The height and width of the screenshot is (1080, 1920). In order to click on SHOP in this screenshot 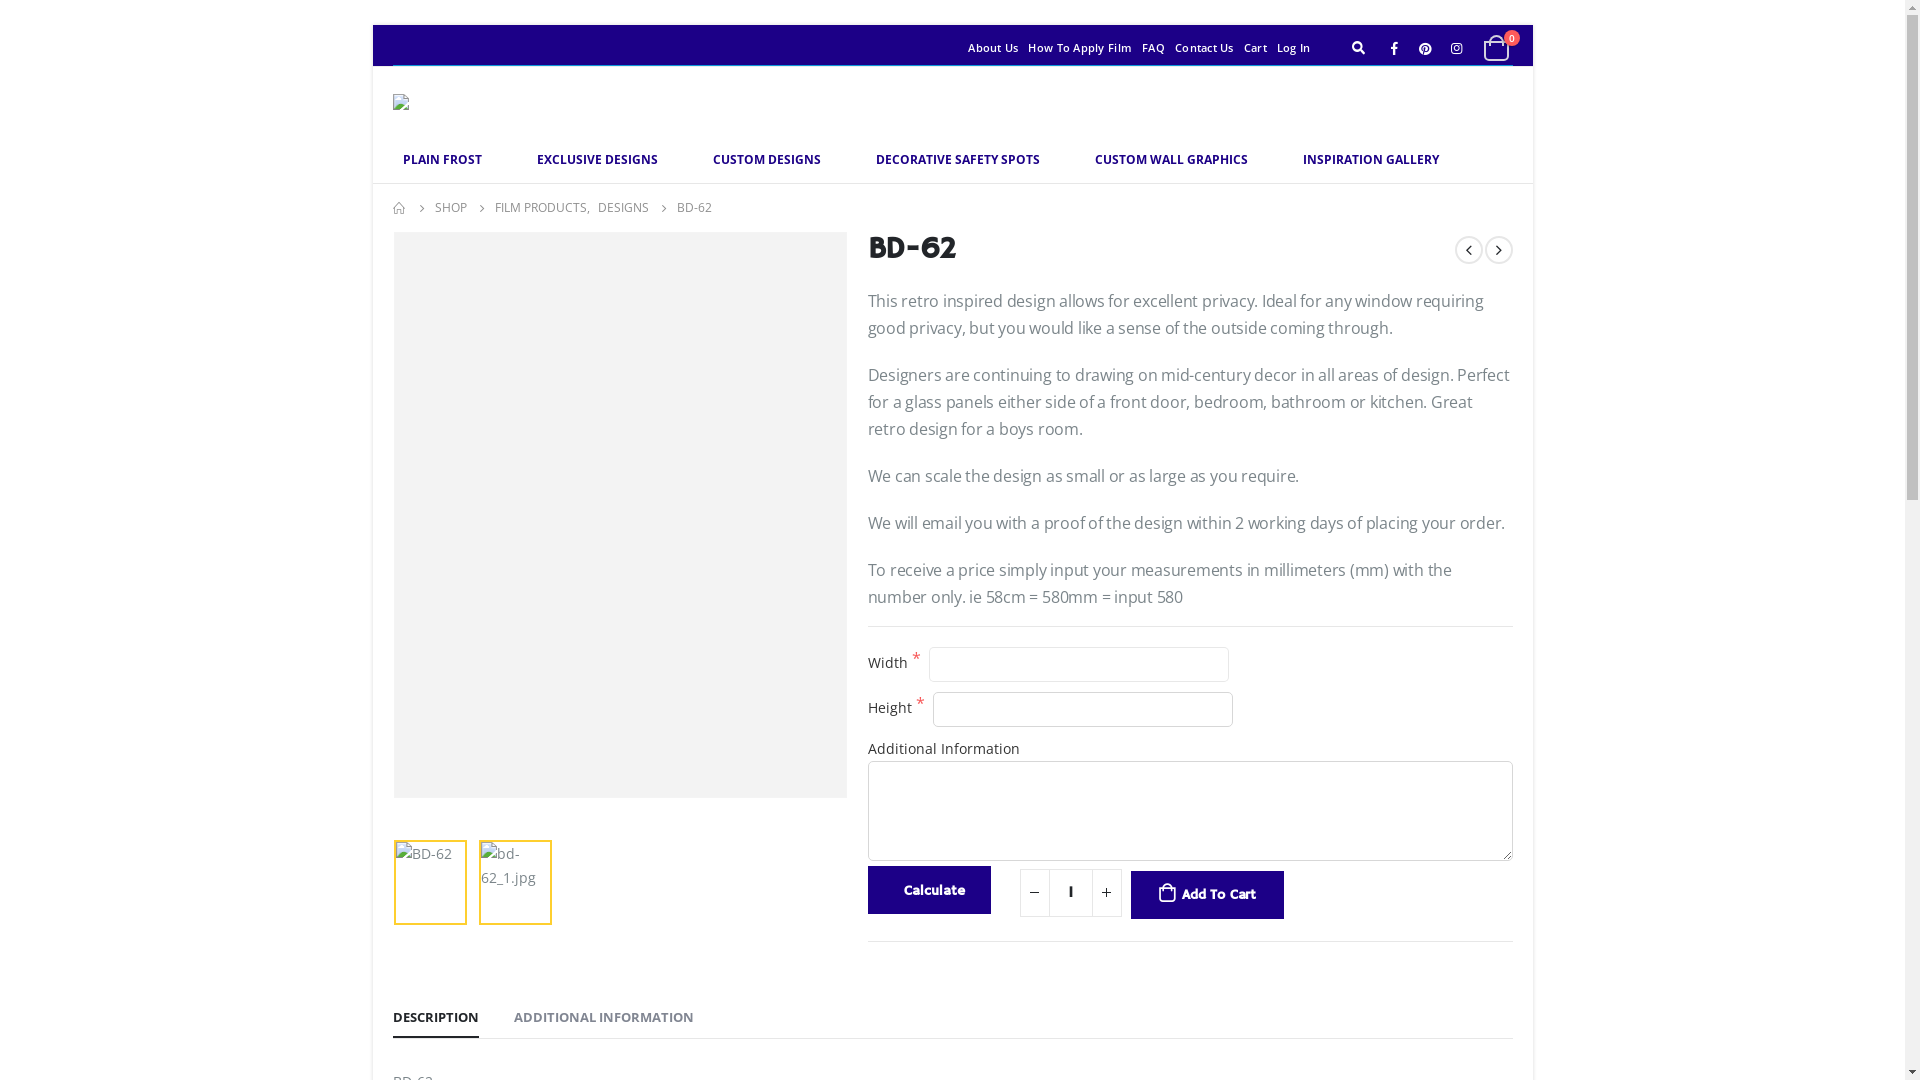, I will do `click(450, 208)`.